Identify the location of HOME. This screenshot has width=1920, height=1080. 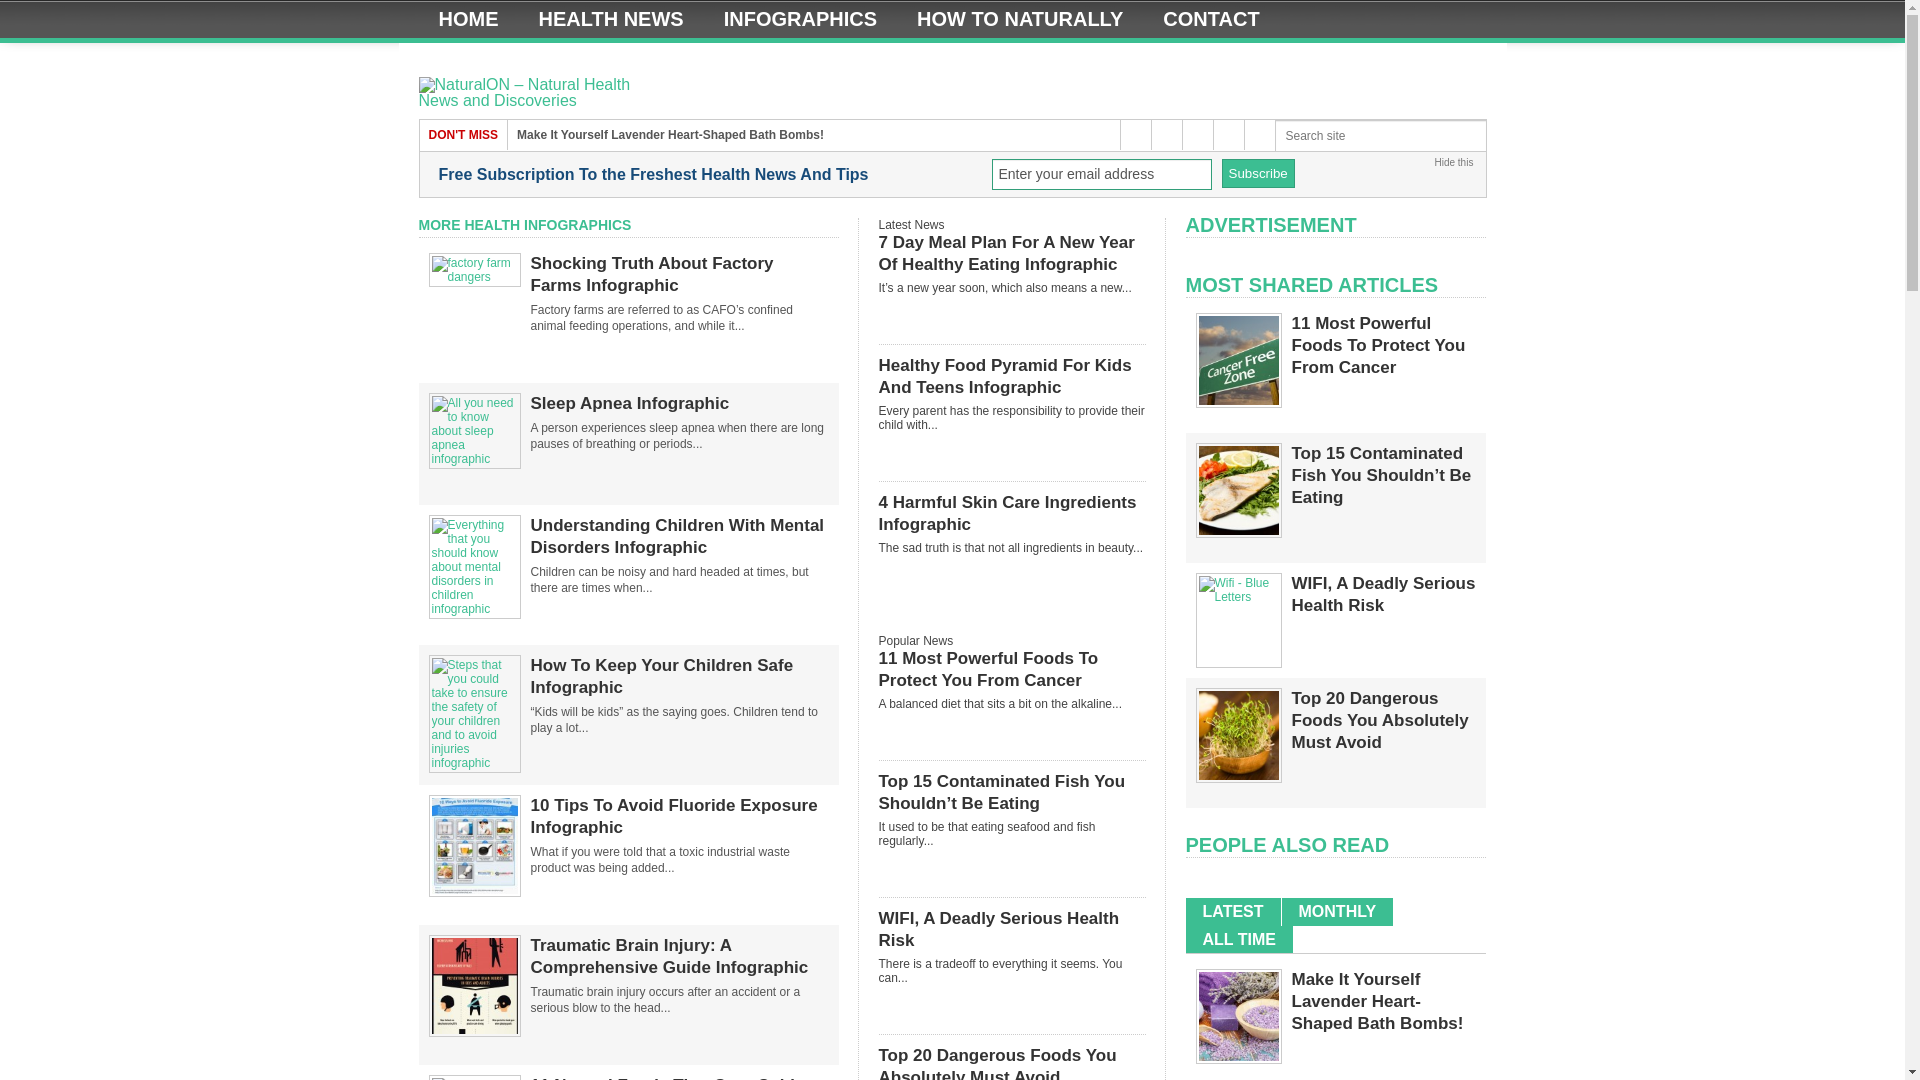
(468, 18).